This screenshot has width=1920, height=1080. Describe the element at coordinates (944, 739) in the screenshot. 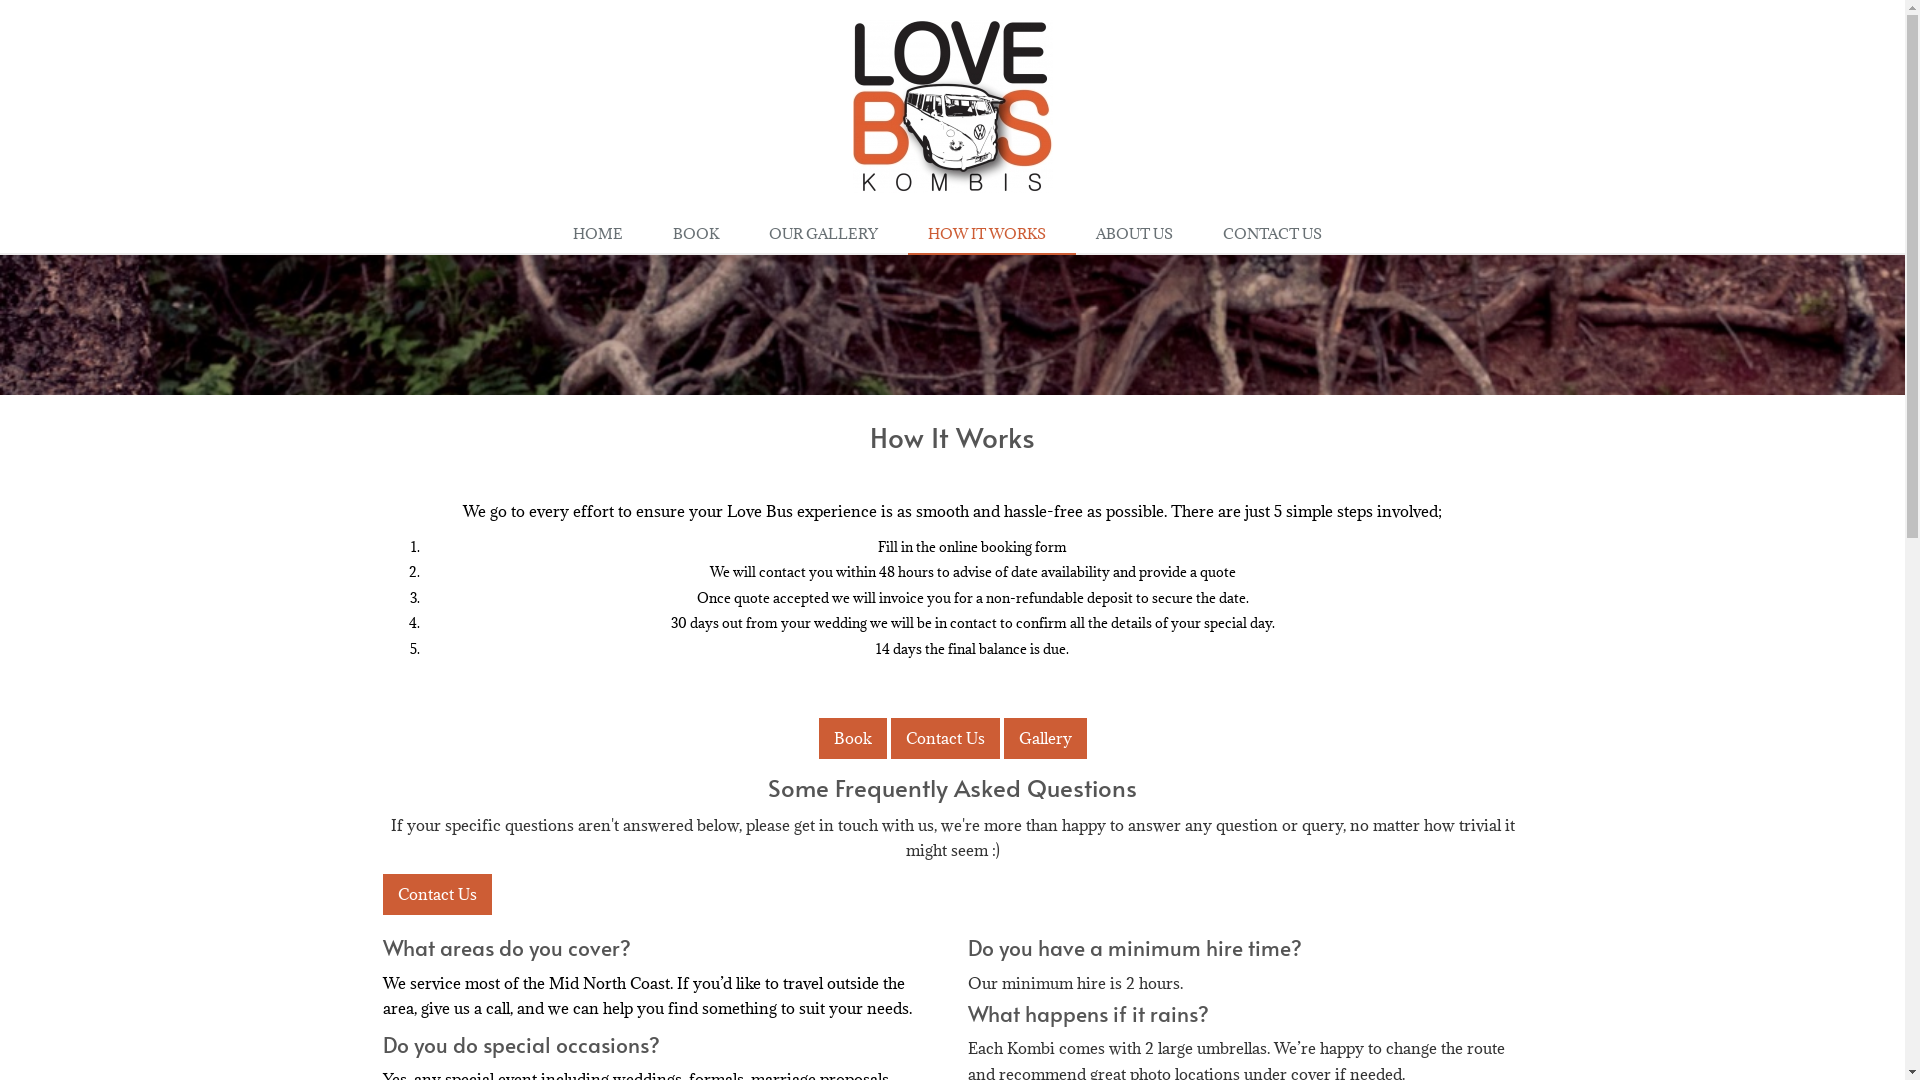

I see `Contact Us` at that location.